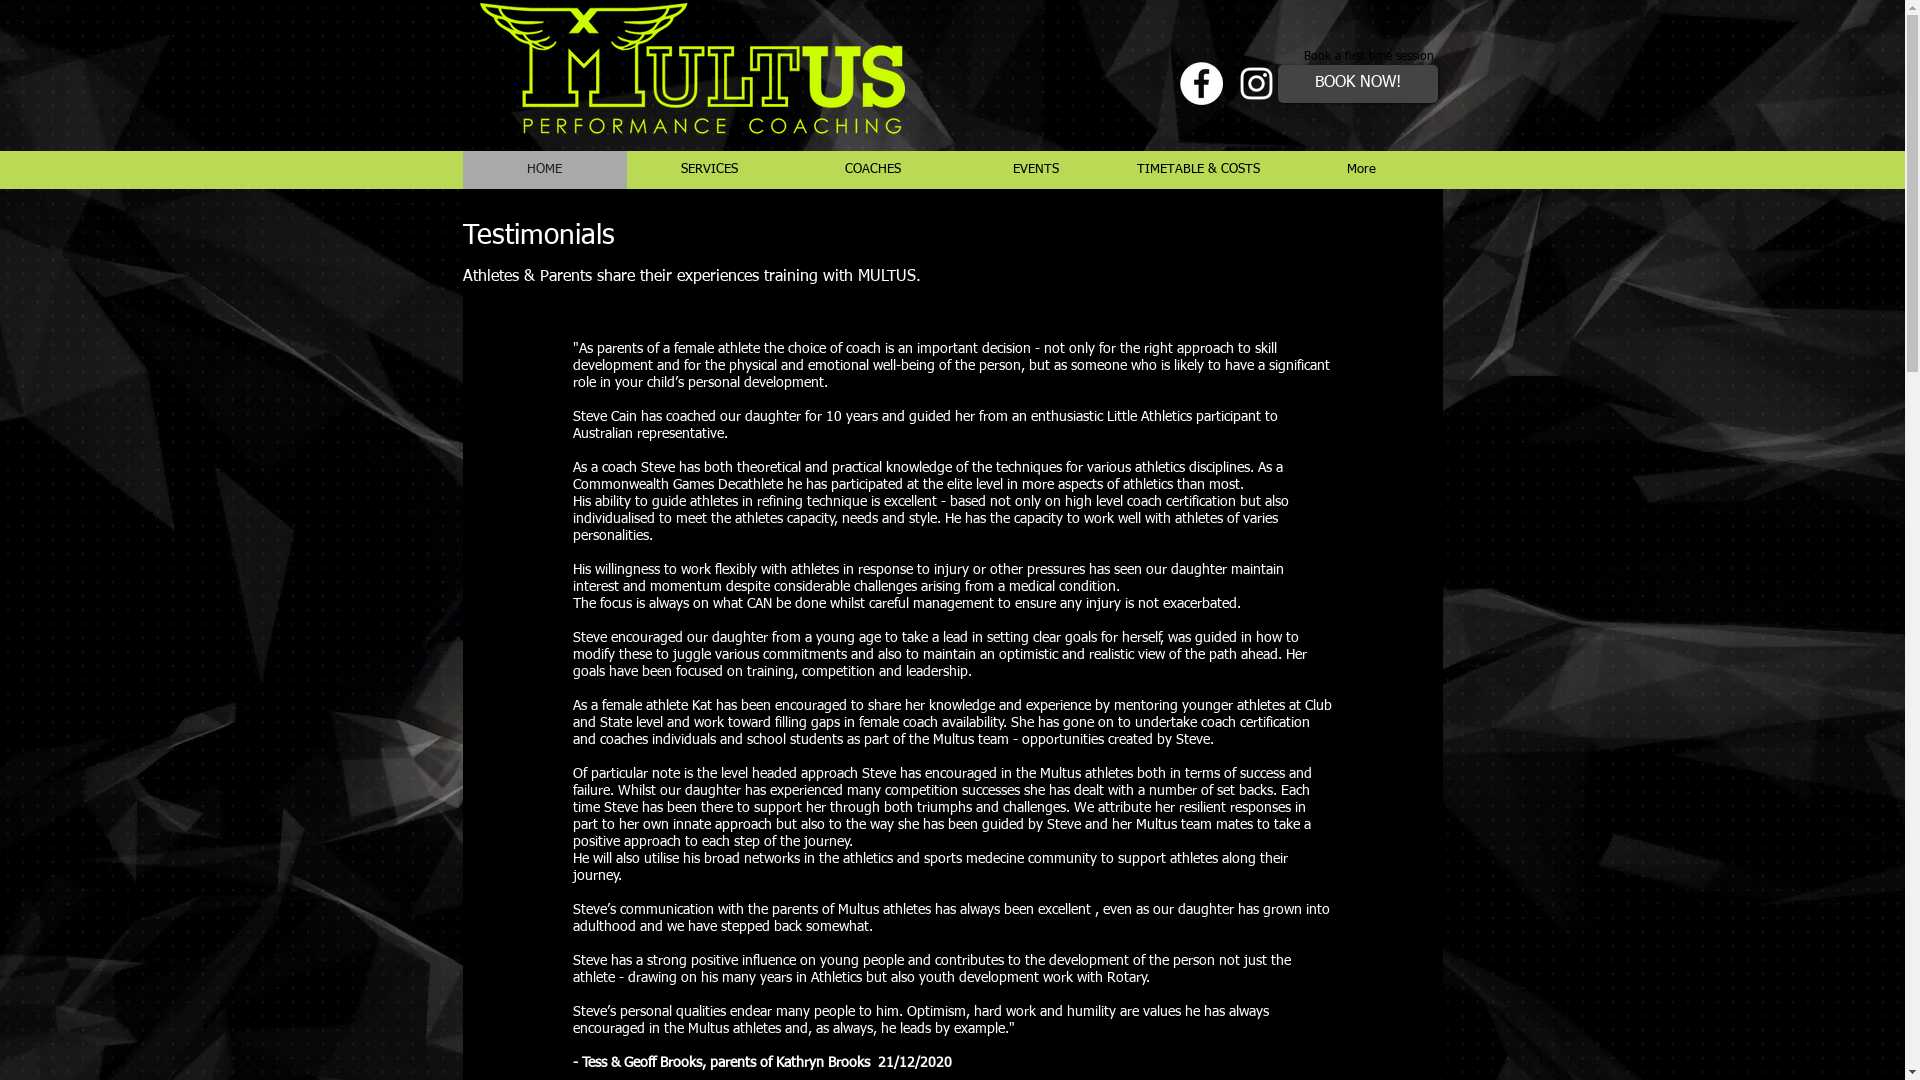 This screenshot has width=1920, height=1080. What do you see at coordinates (1198, 170) in the screenshot?
I see `TIMETABLE & COSTS` at bounding box center [1198, 170].